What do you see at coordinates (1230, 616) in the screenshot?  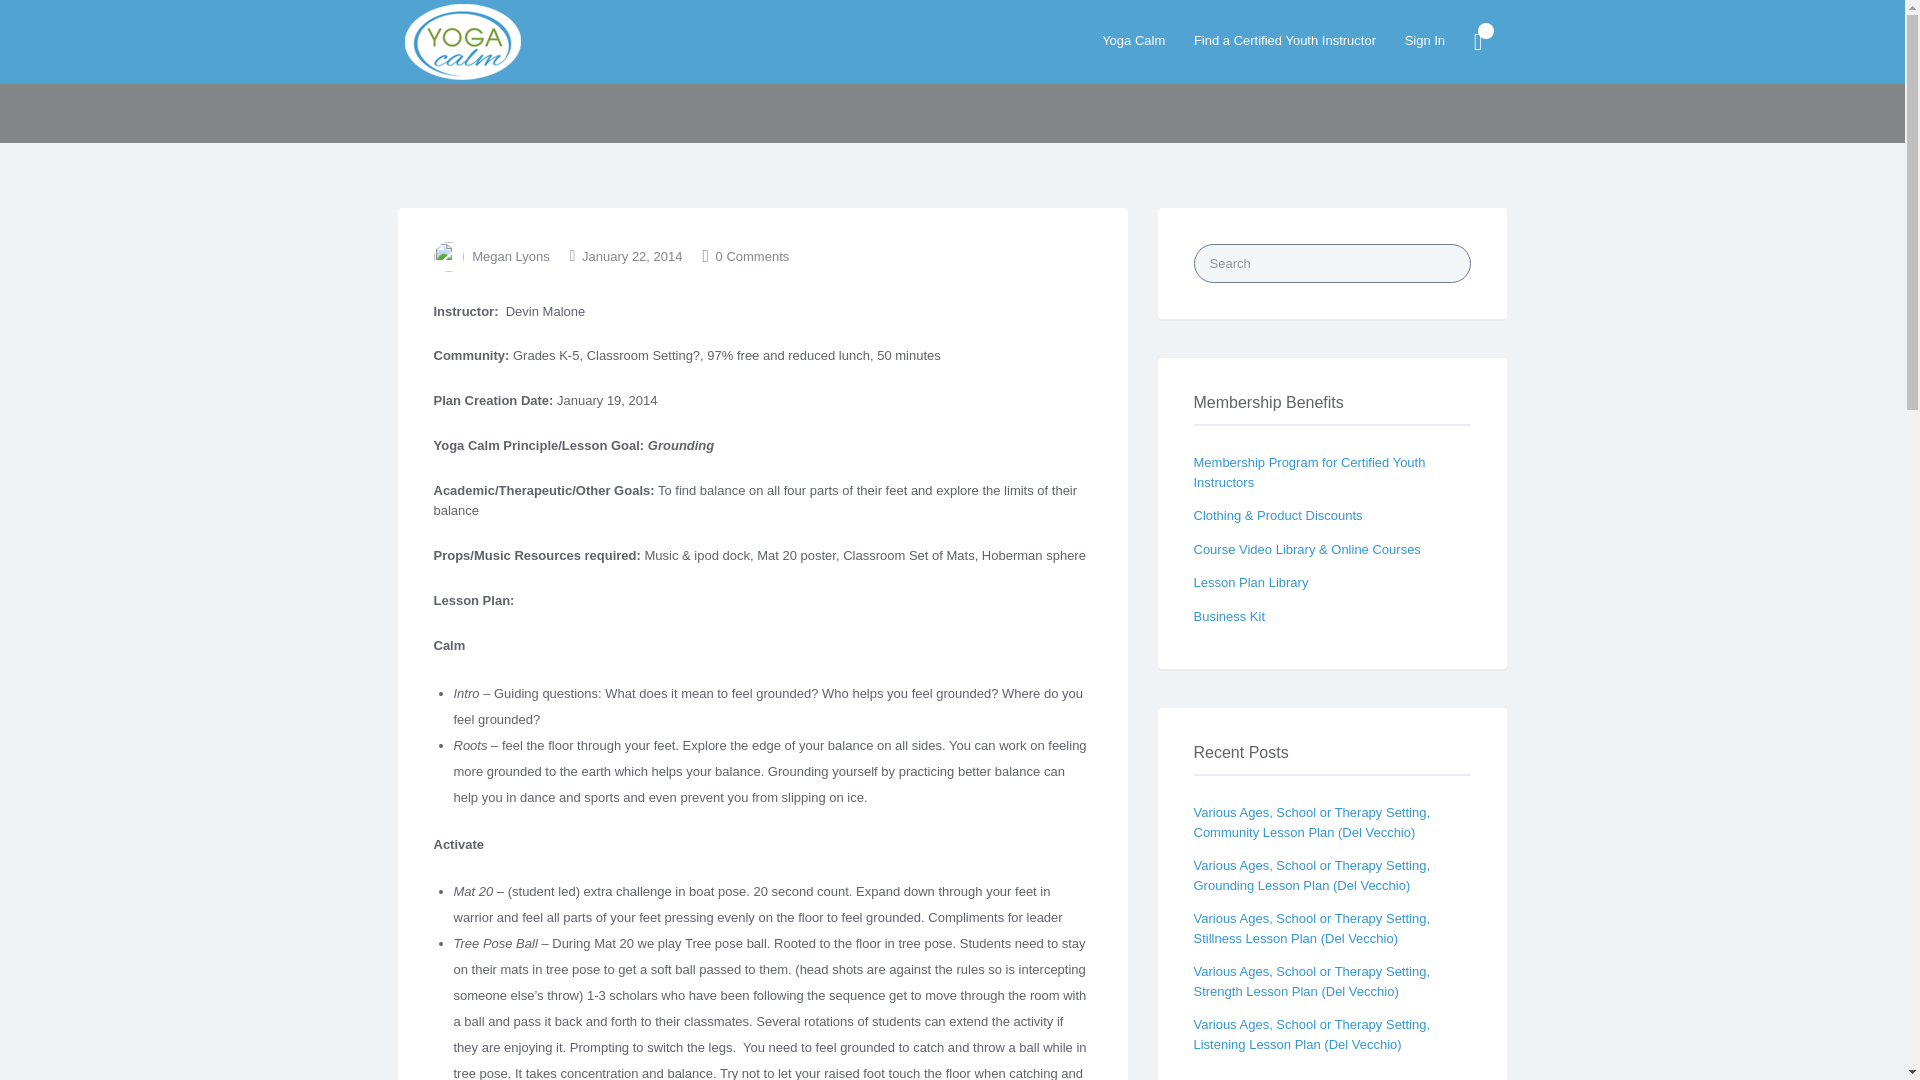 I see `Business Kit` at bounding box center [1230, 616].